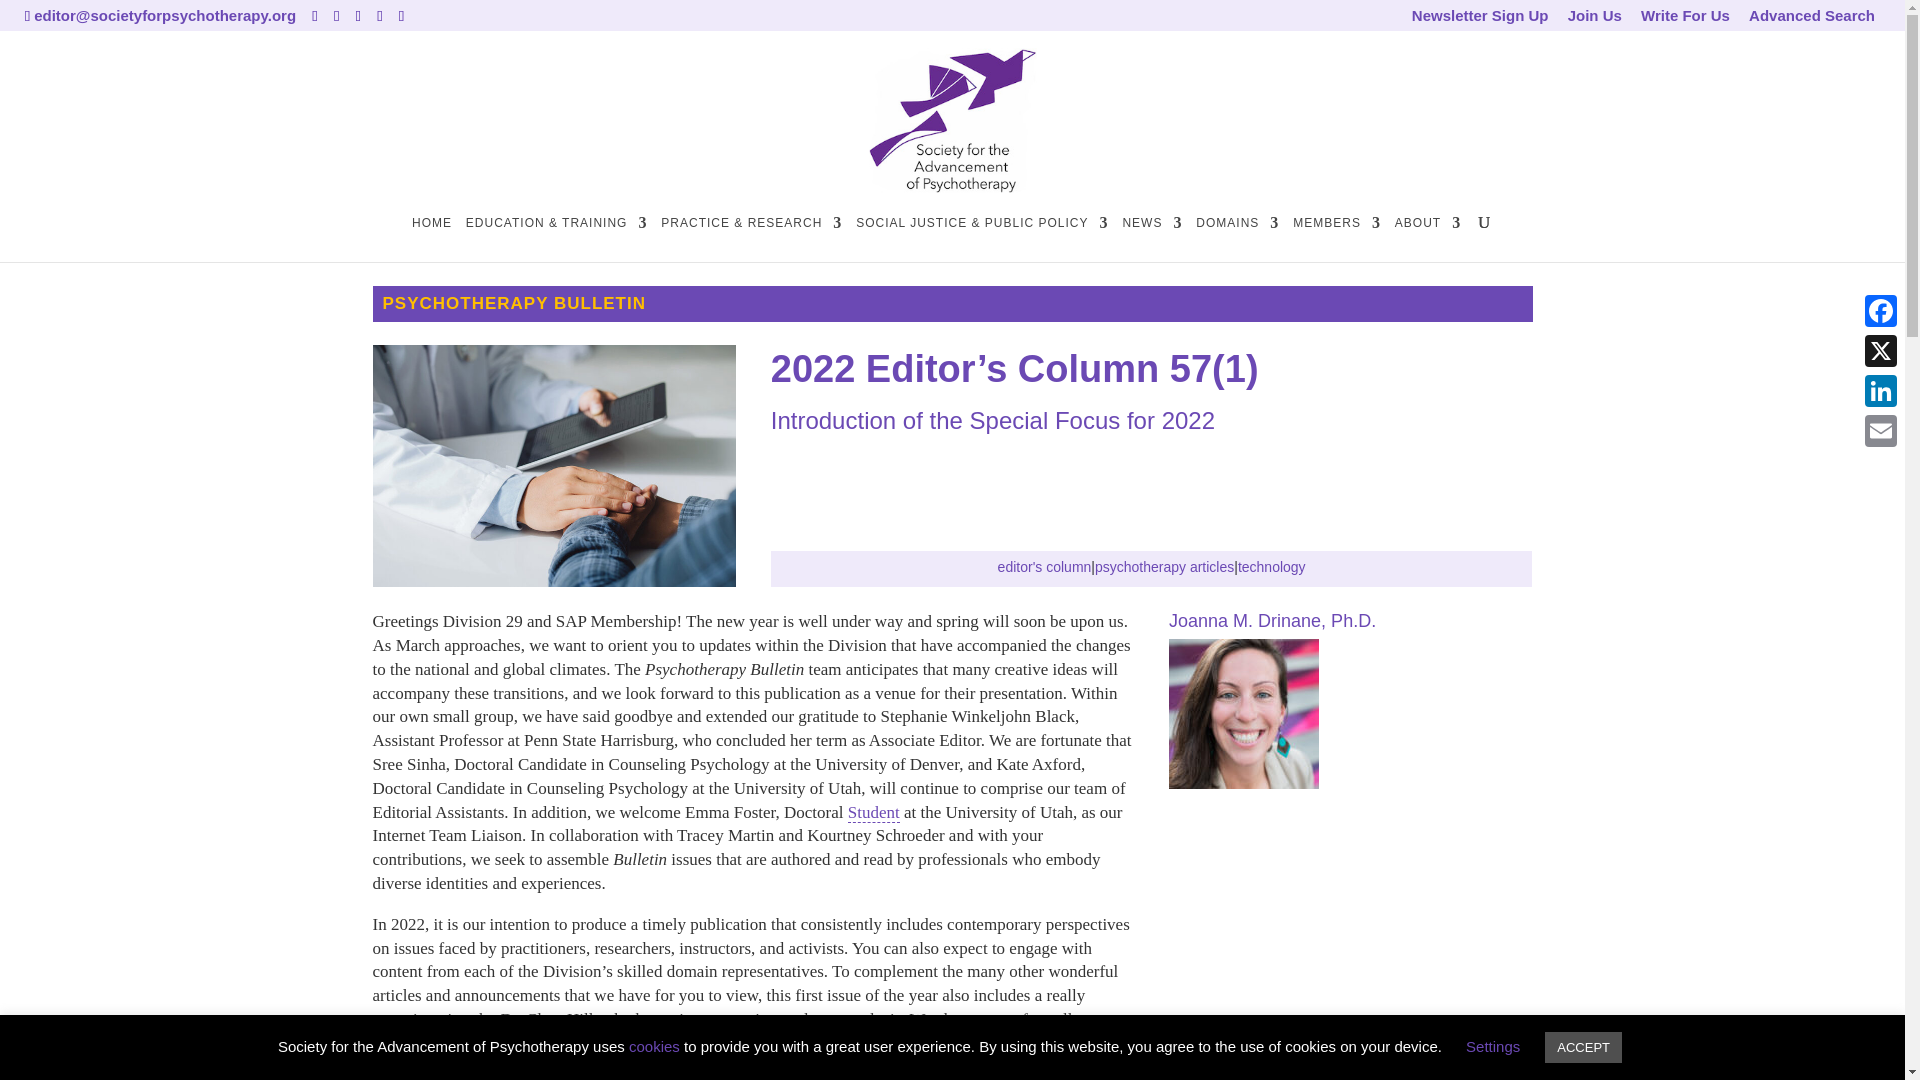  What do you see at coordinates (1880, 310) in the screenshot?
I see `Facebook` at bounding box center [1880, 310].